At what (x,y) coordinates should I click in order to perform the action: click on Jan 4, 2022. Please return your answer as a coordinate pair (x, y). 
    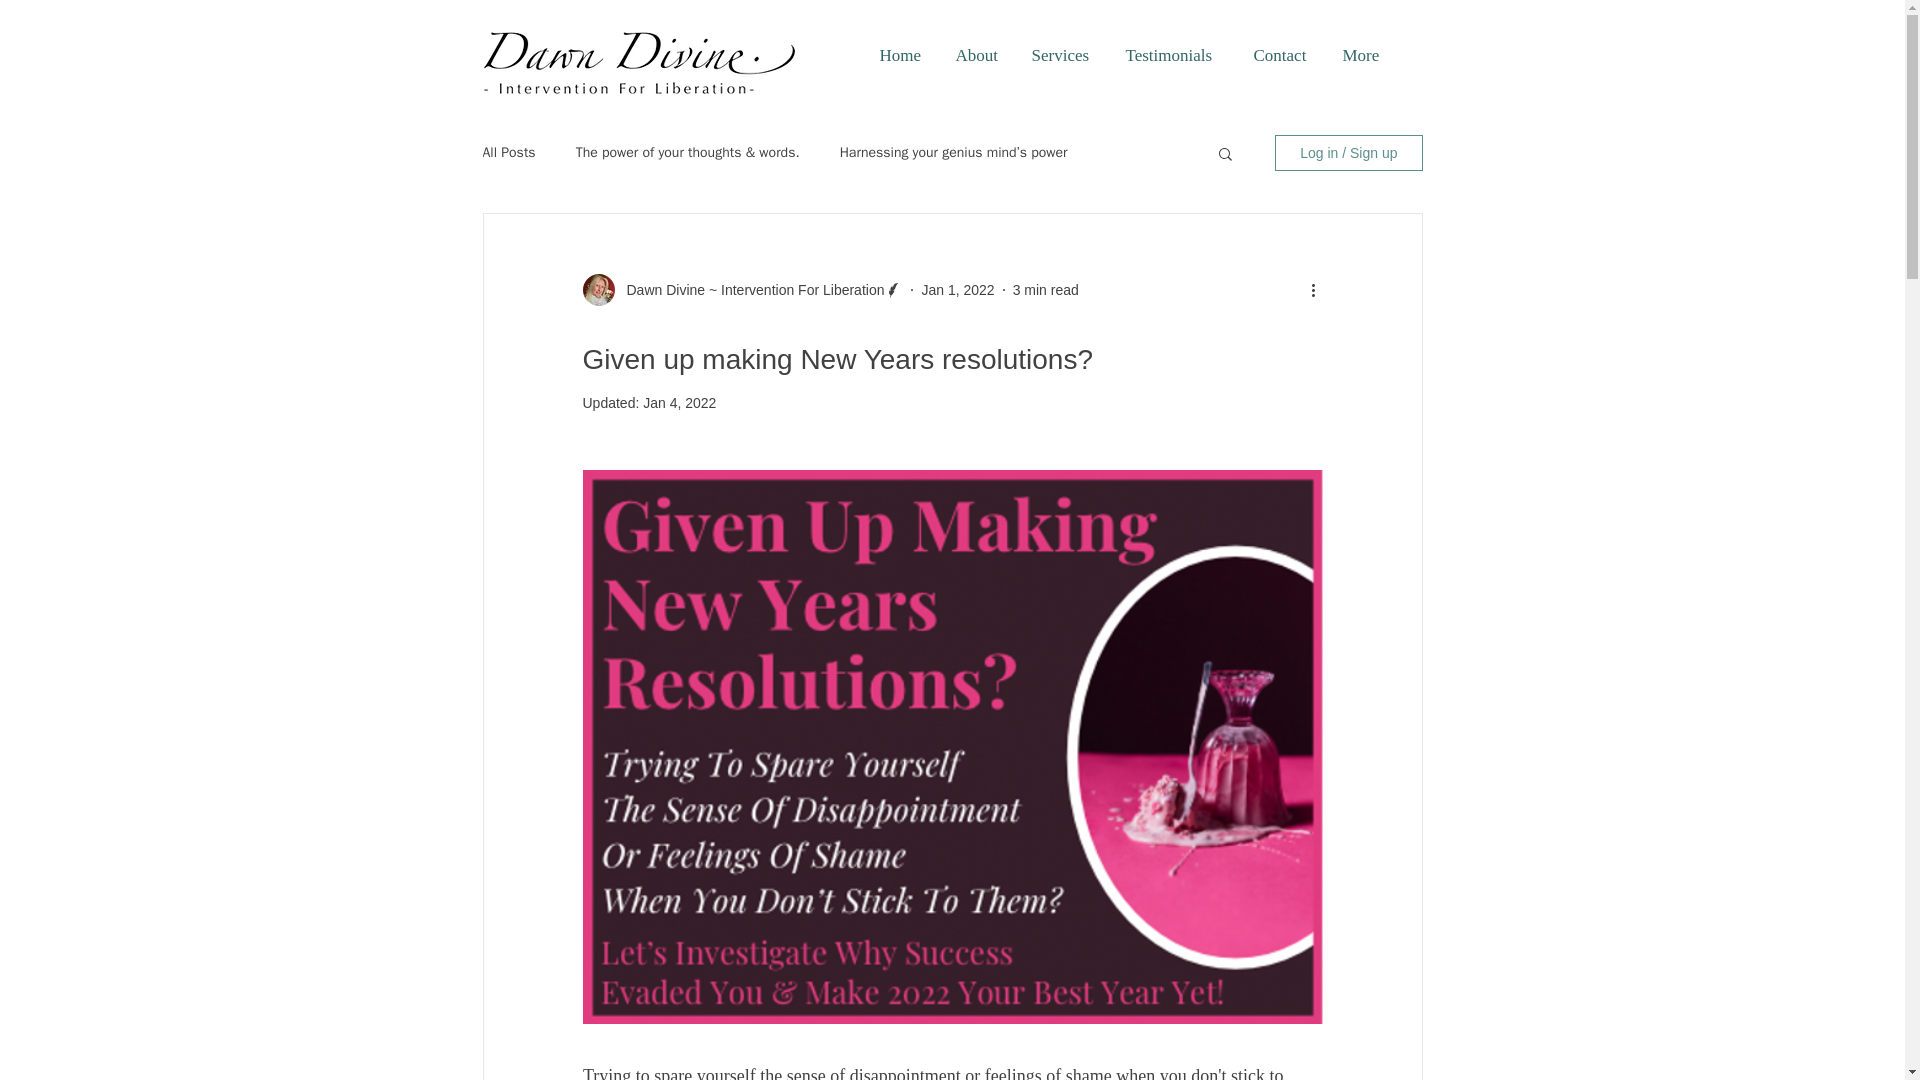
    Looking at the image, I should click on (680, 403).